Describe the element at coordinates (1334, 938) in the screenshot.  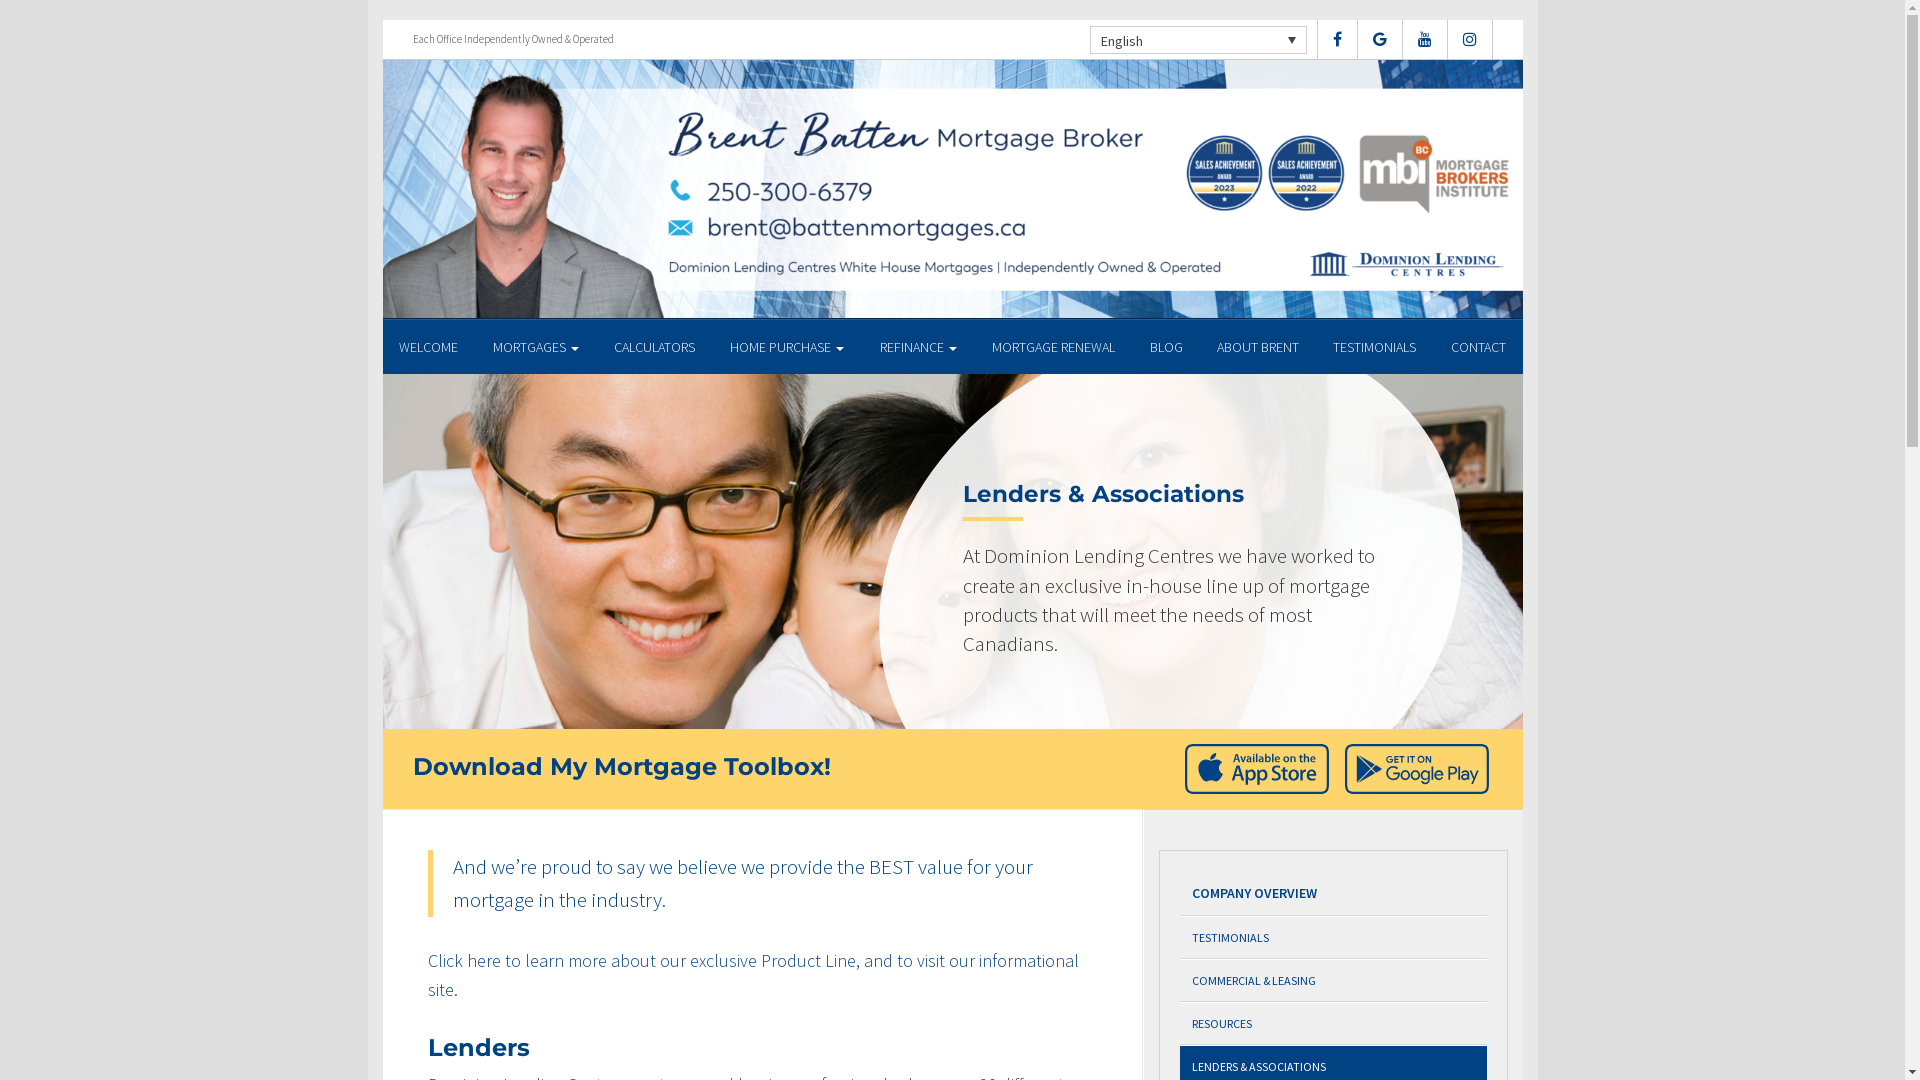
I see `TESTIMONIALS` at that location.